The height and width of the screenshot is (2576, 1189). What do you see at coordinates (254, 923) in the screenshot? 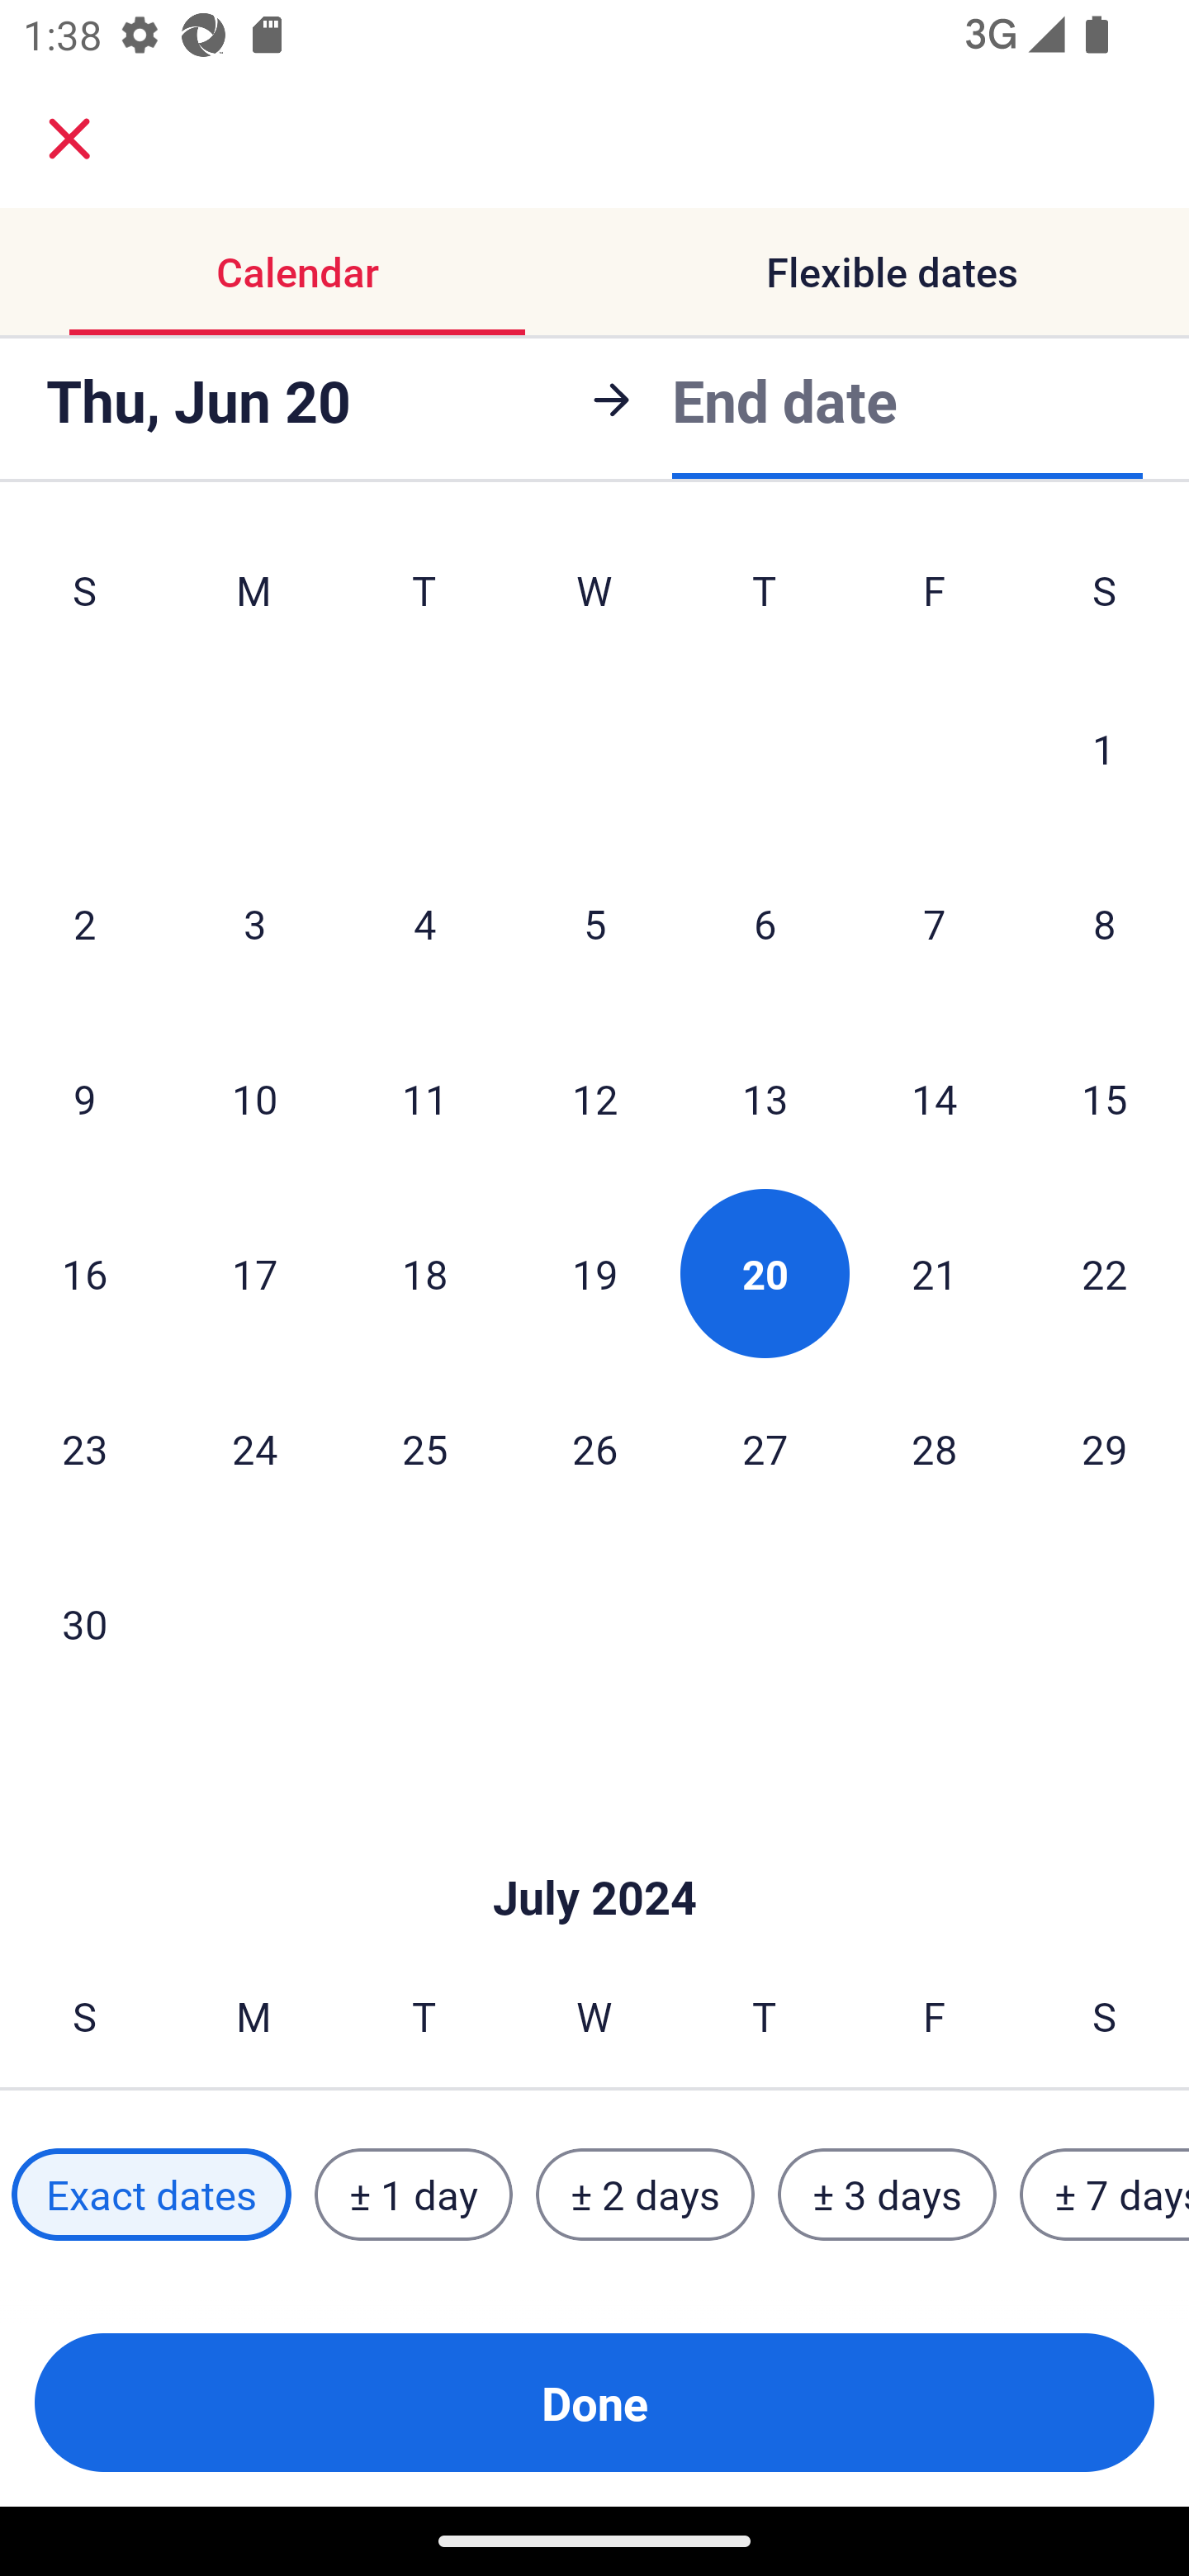
I see `3 Monday, June 3, 2024` at bounding box center [254, 923].